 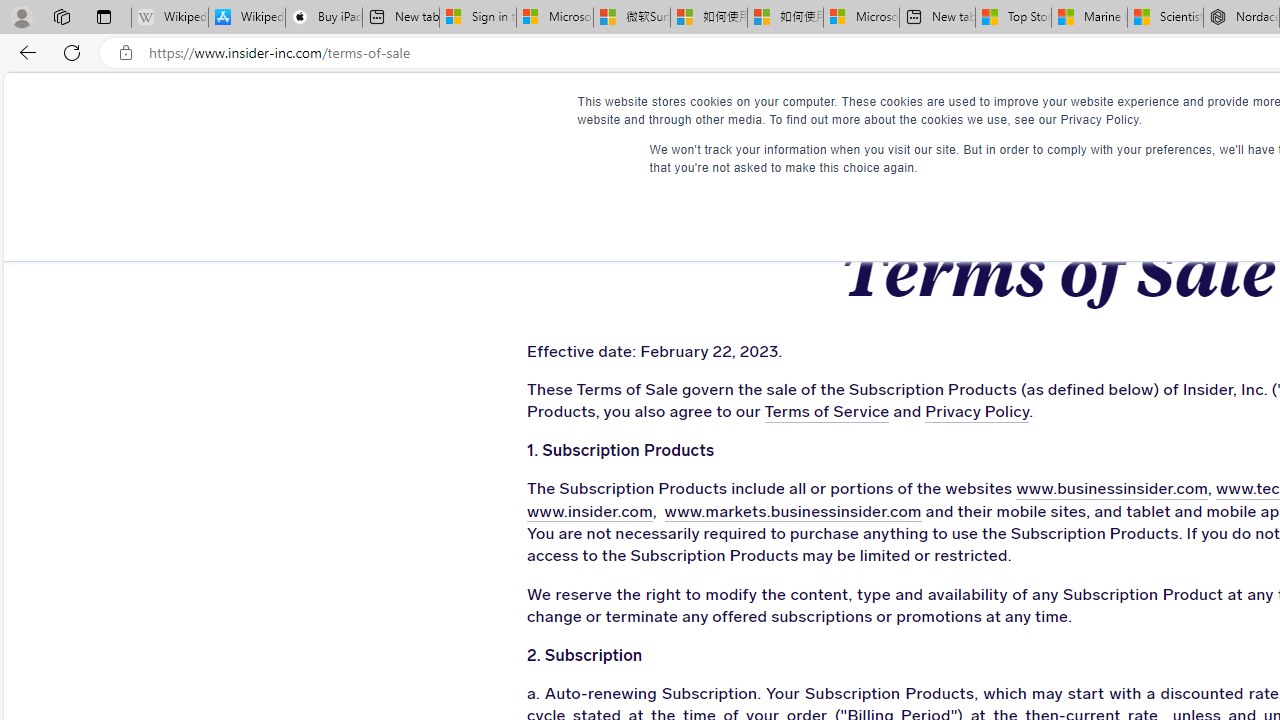 I want to click on Marine life - MSN, so click(x=1090, y=18).